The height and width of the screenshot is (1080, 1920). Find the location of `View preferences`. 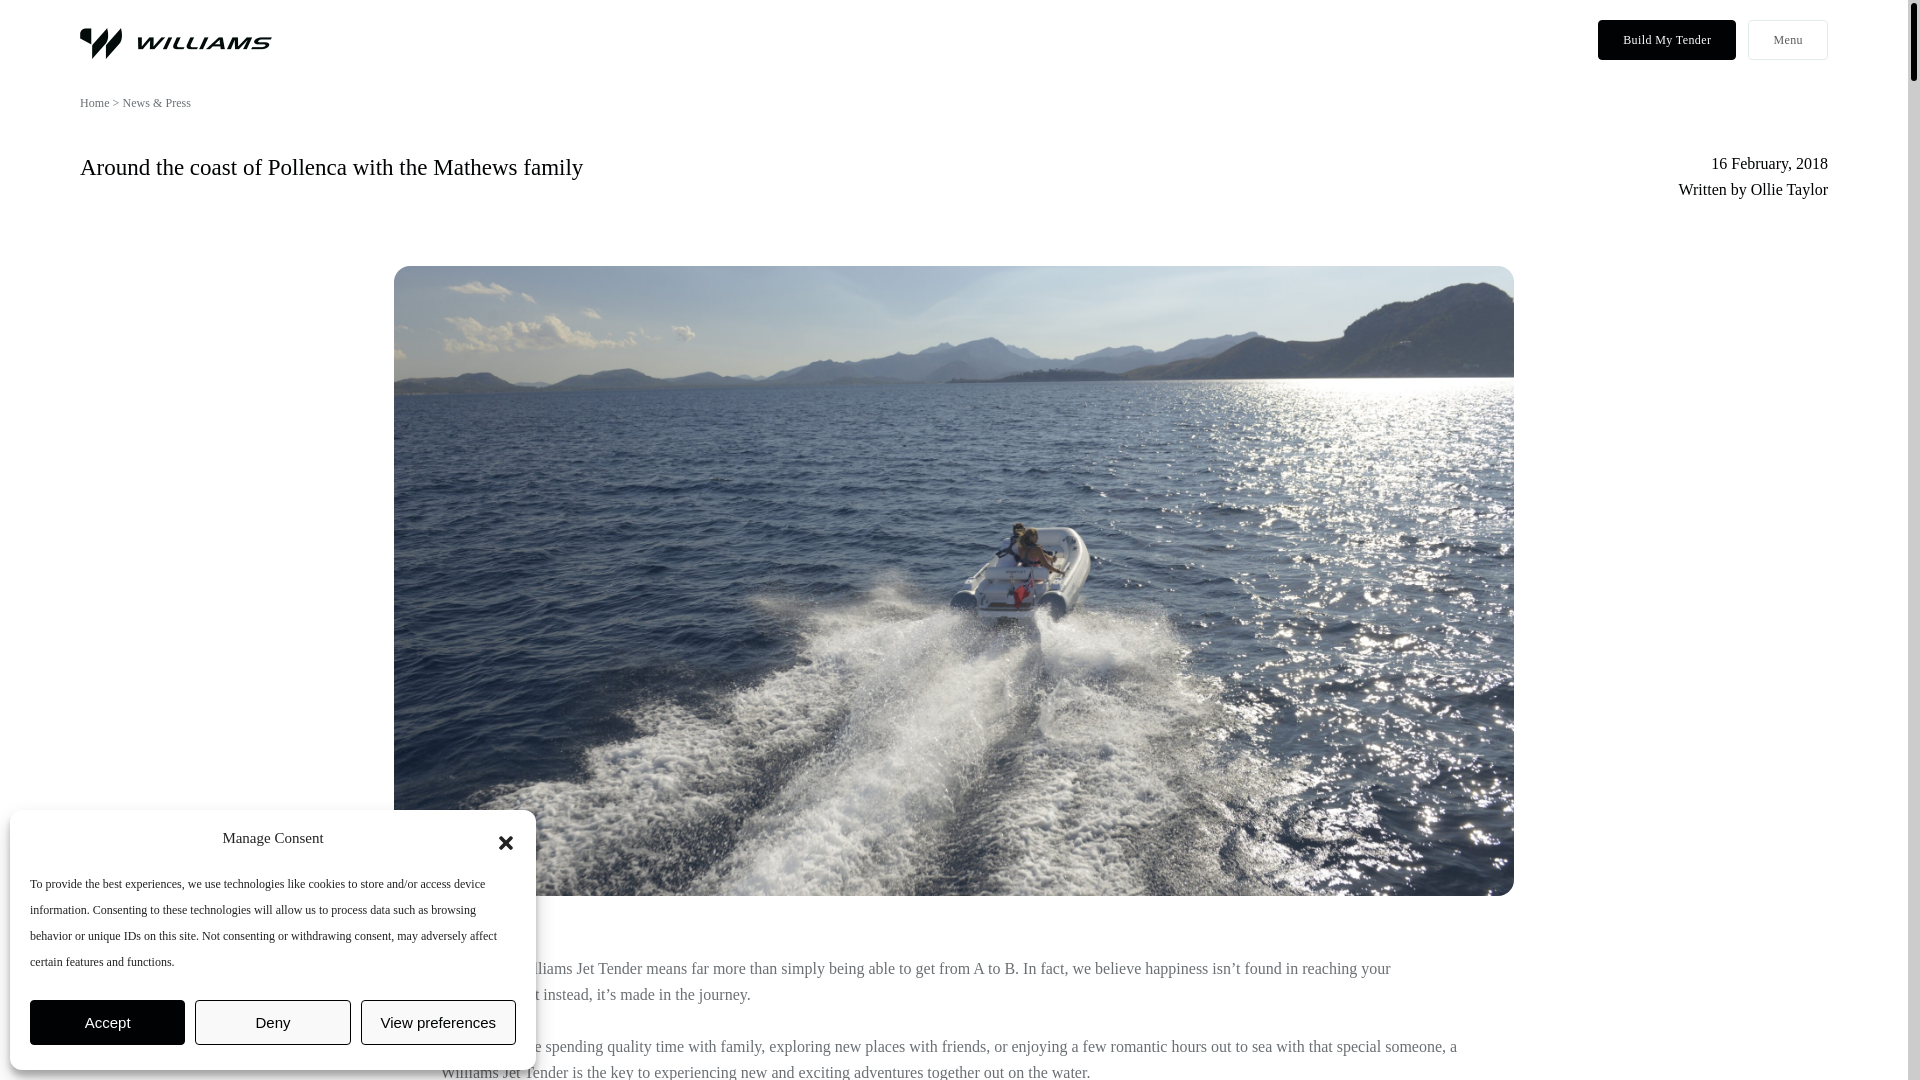

View preferences is located at coordinates (438, 1022).